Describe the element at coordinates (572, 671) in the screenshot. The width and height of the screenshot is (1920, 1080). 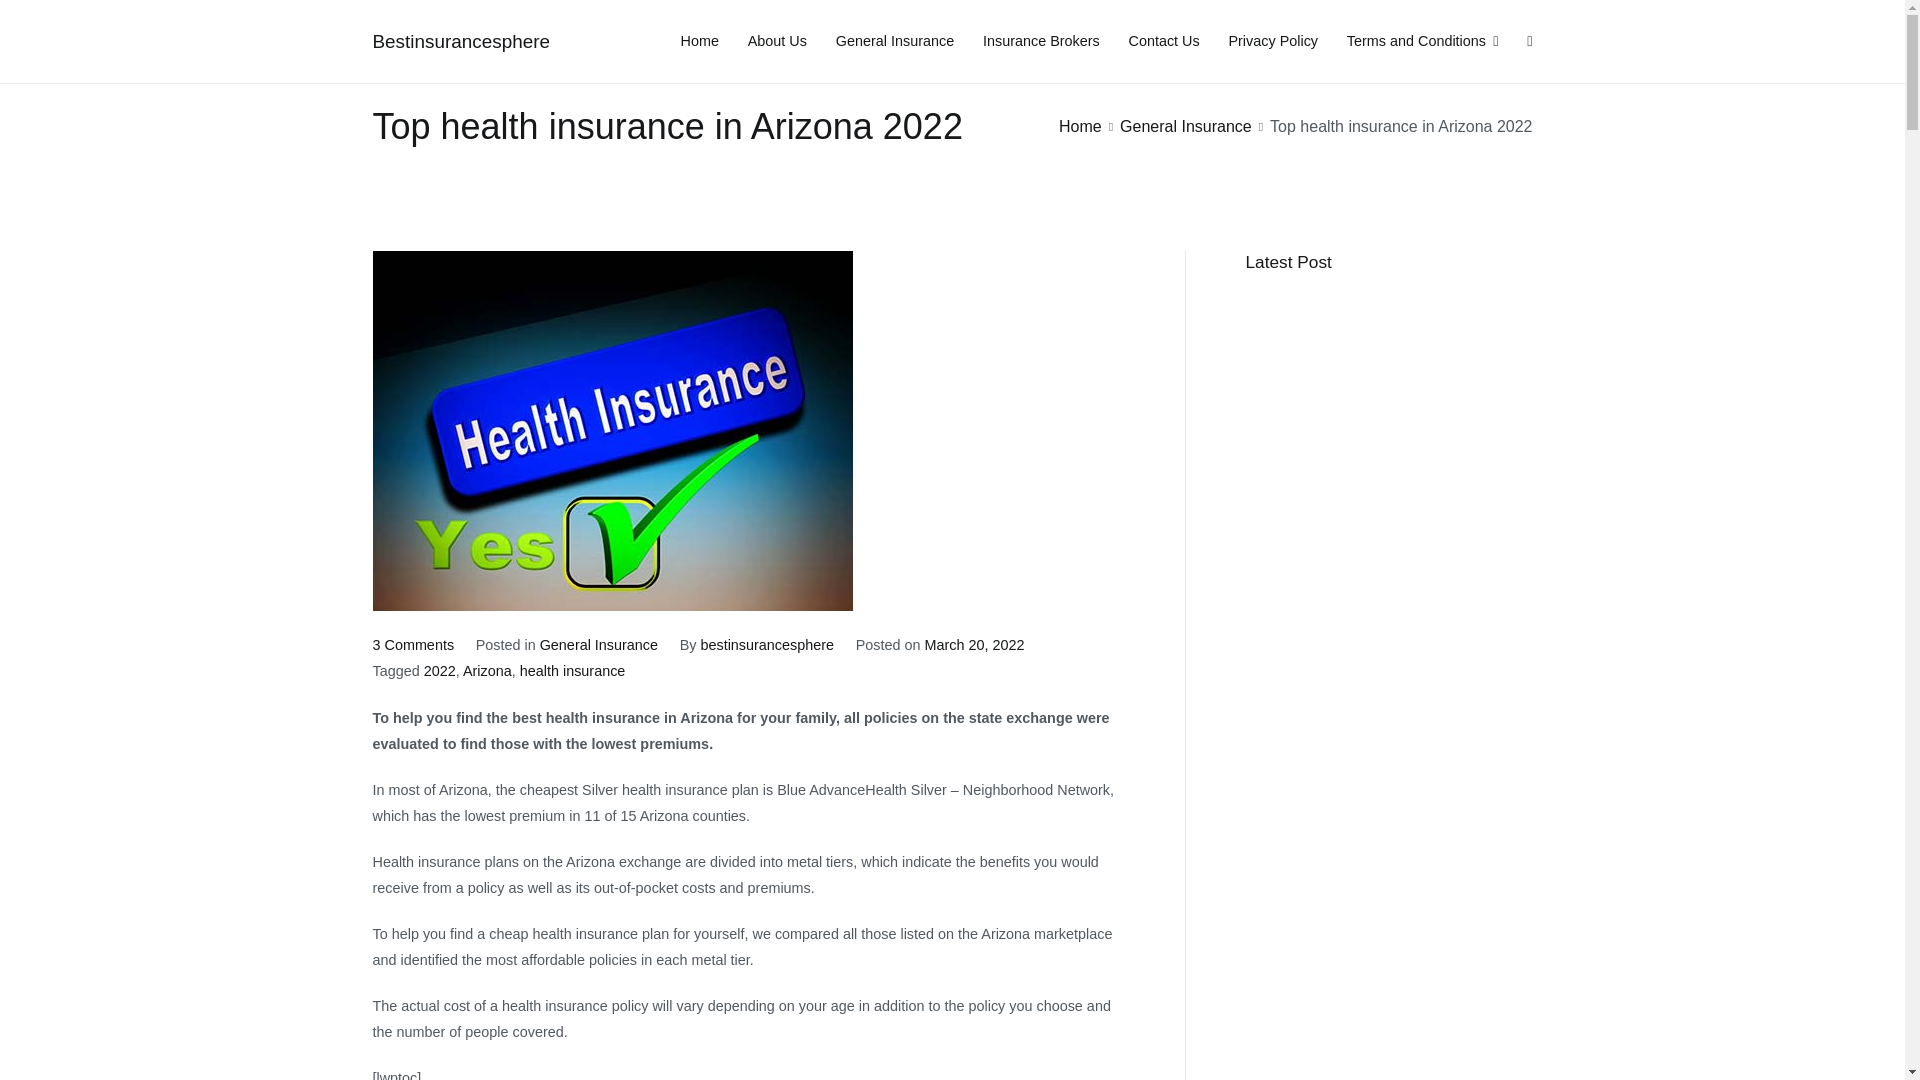
I see `health insurance` at that location.